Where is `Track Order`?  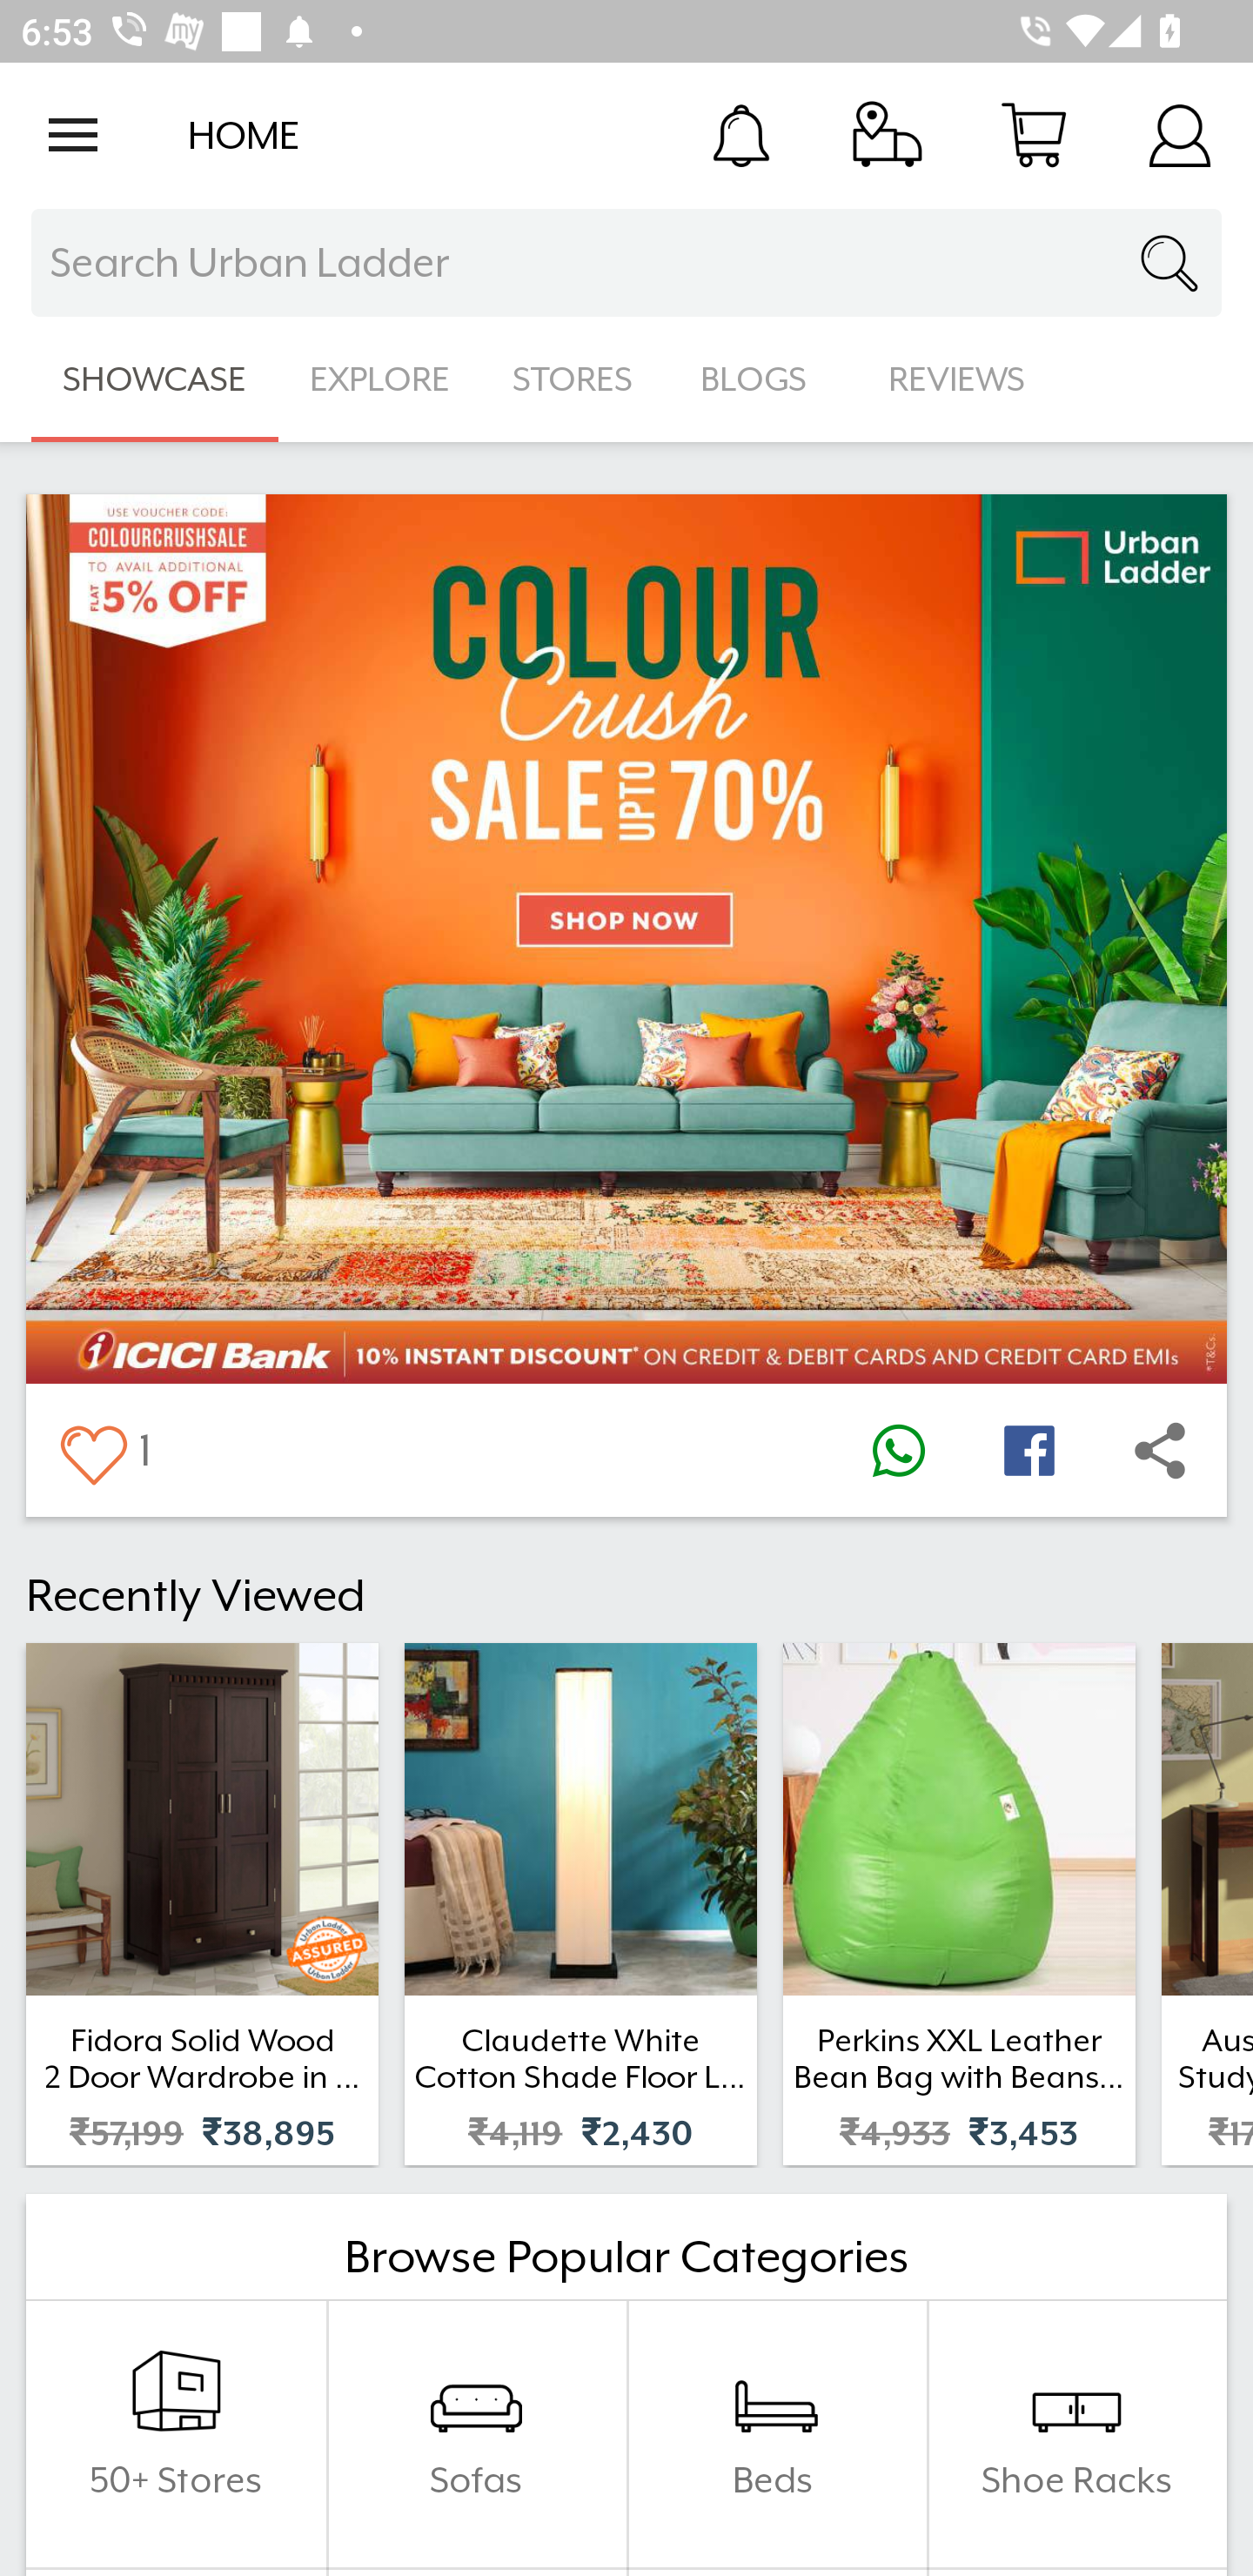 Track Order is located at coordinates (888, 134).